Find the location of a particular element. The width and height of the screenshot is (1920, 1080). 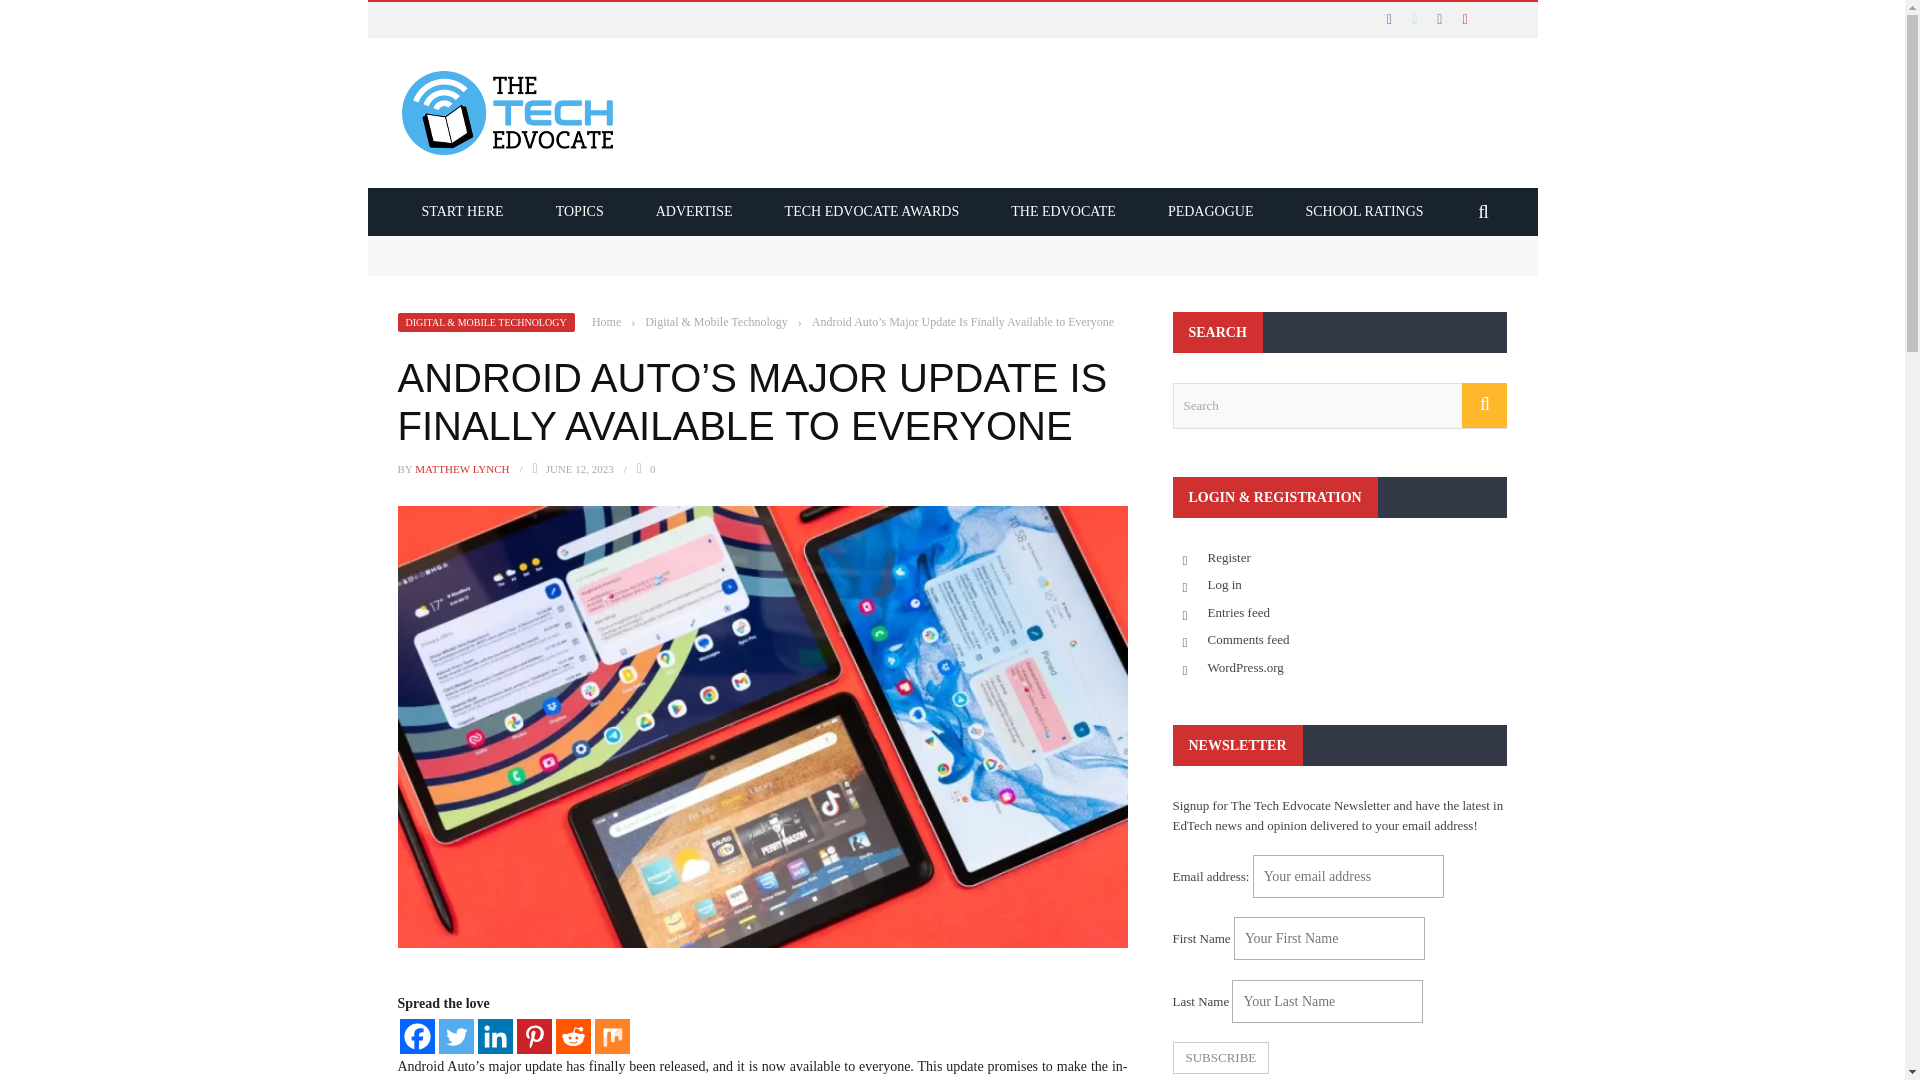

Pinterest is located at coordinates (534, 1036).